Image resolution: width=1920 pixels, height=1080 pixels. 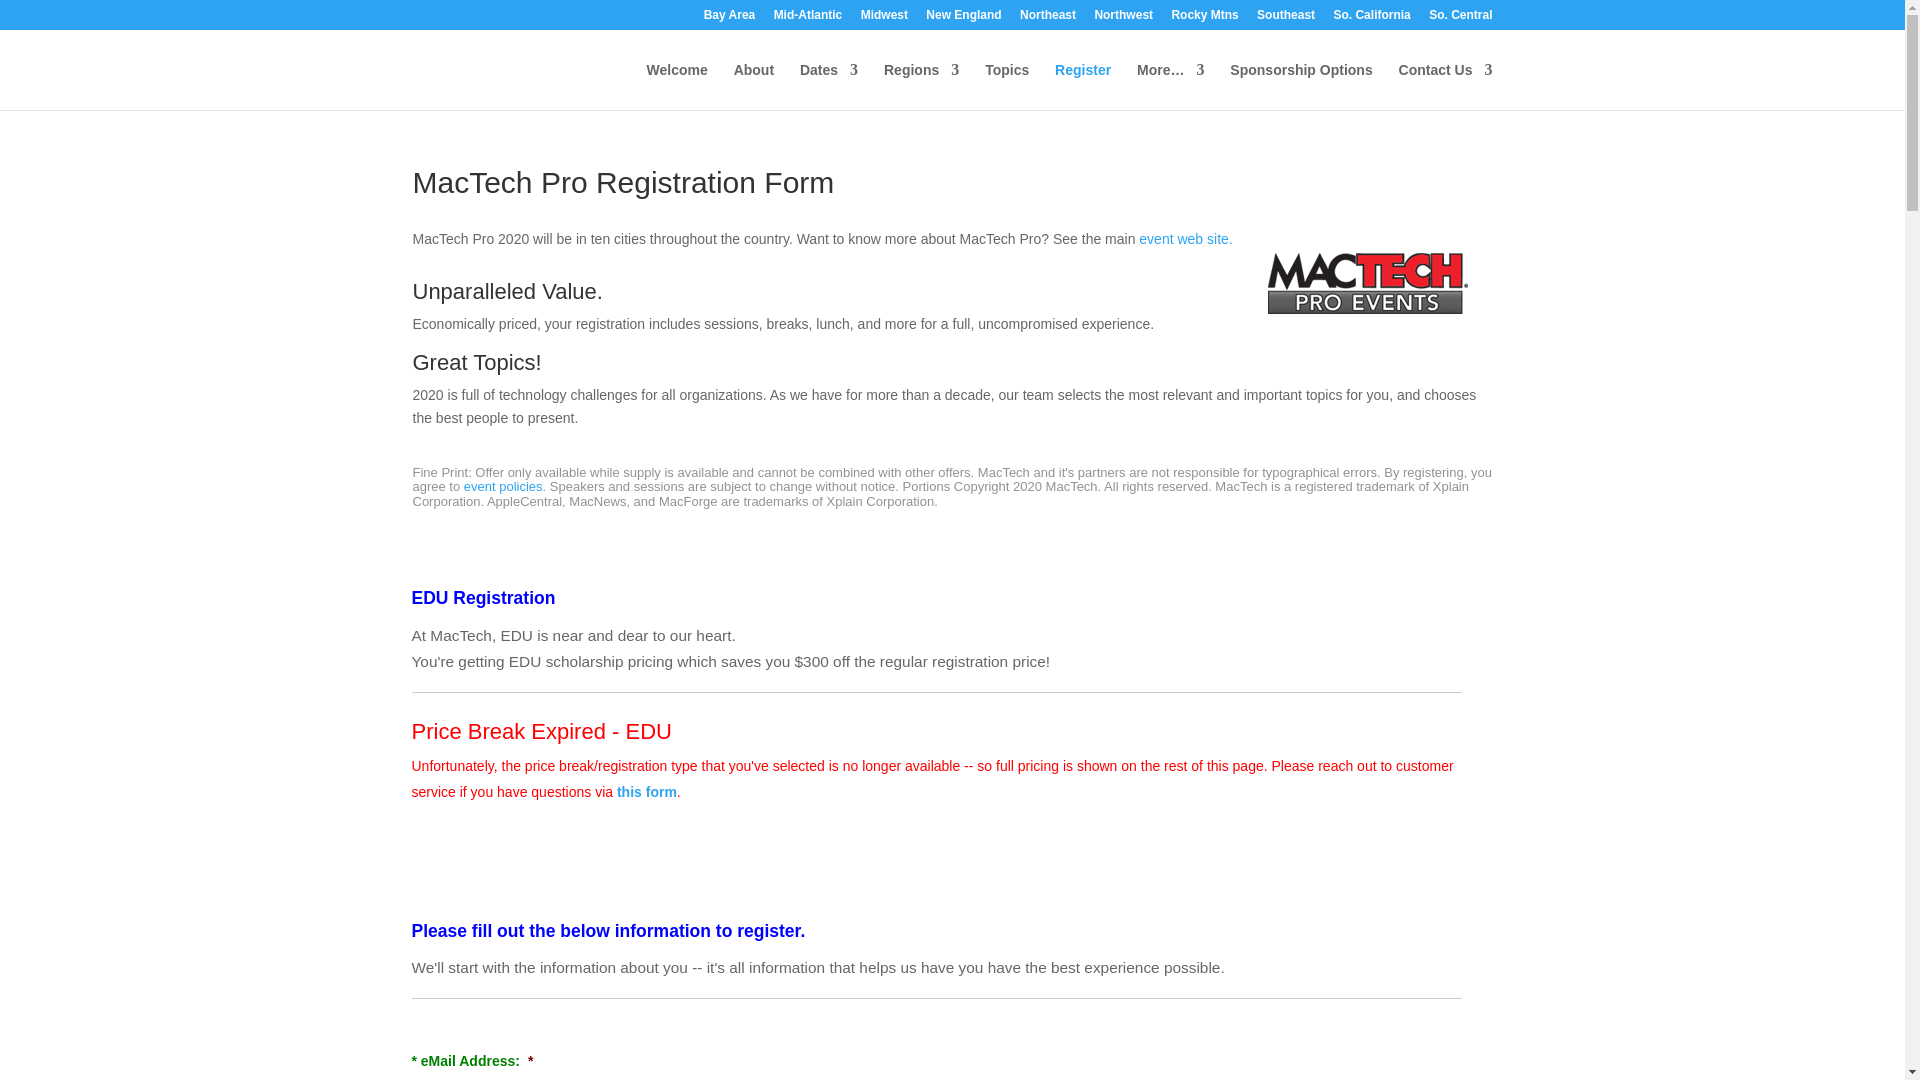 What do you see at coordinates (1124, 19) in the screenshot?
I see `Northwest` at bounding box center [1124, 19].